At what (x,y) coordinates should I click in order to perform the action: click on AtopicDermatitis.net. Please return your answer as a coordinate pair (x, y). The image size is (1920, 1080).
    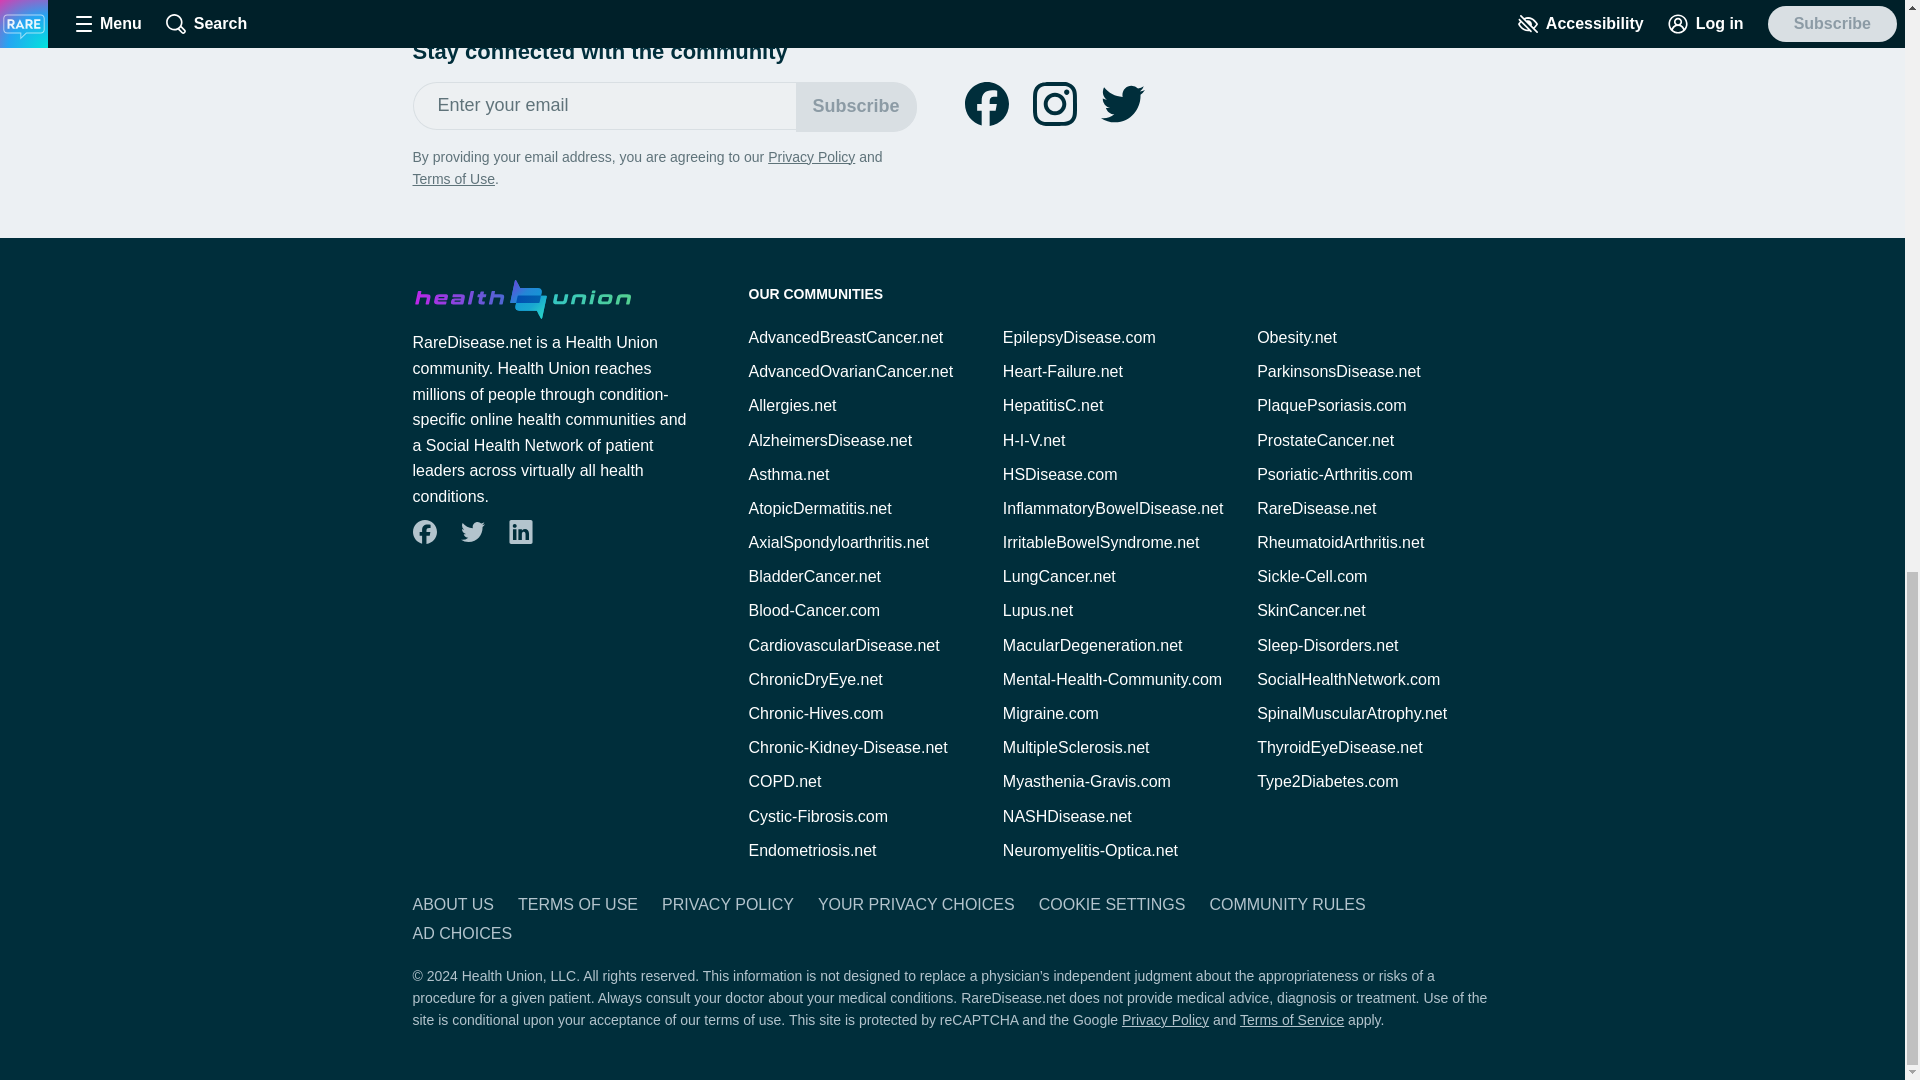
    Looking at the image, I should click on (819, 508).